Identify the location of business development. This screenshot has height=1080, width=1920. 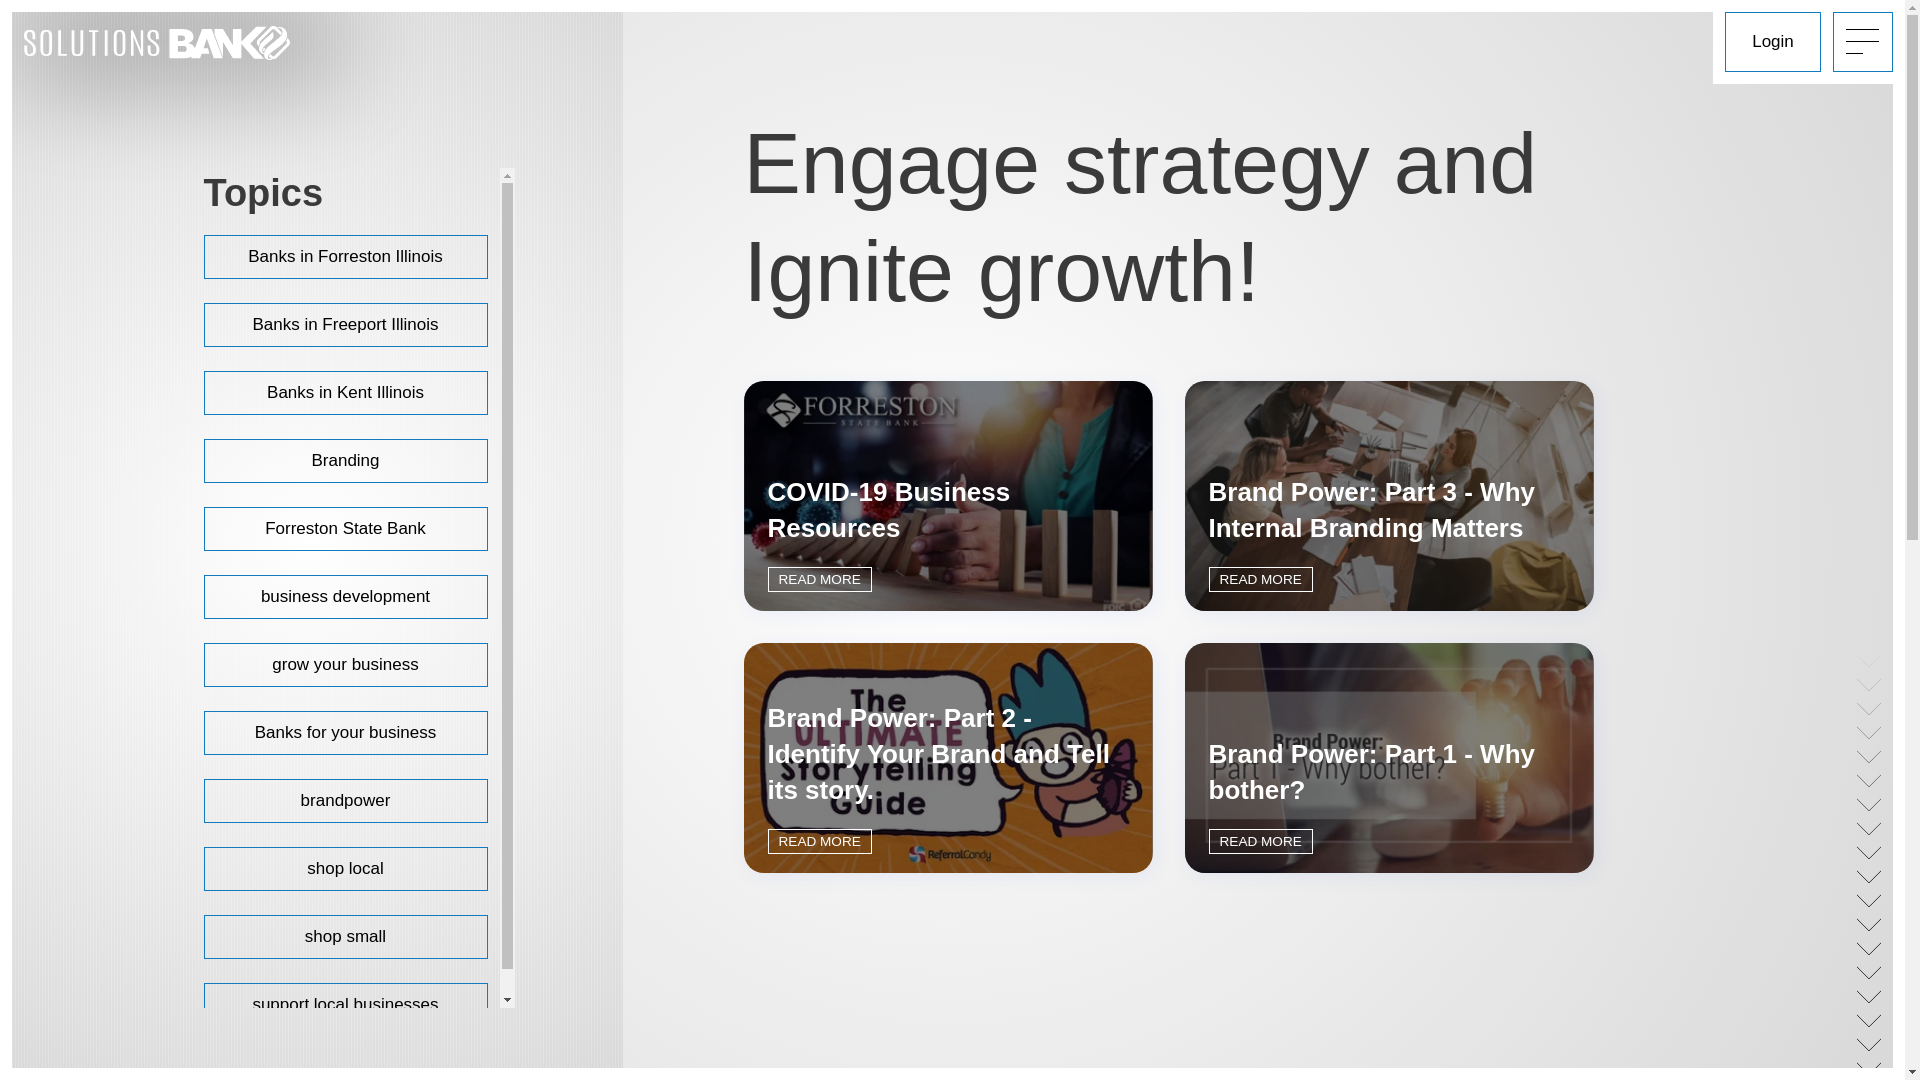
(346, 597).